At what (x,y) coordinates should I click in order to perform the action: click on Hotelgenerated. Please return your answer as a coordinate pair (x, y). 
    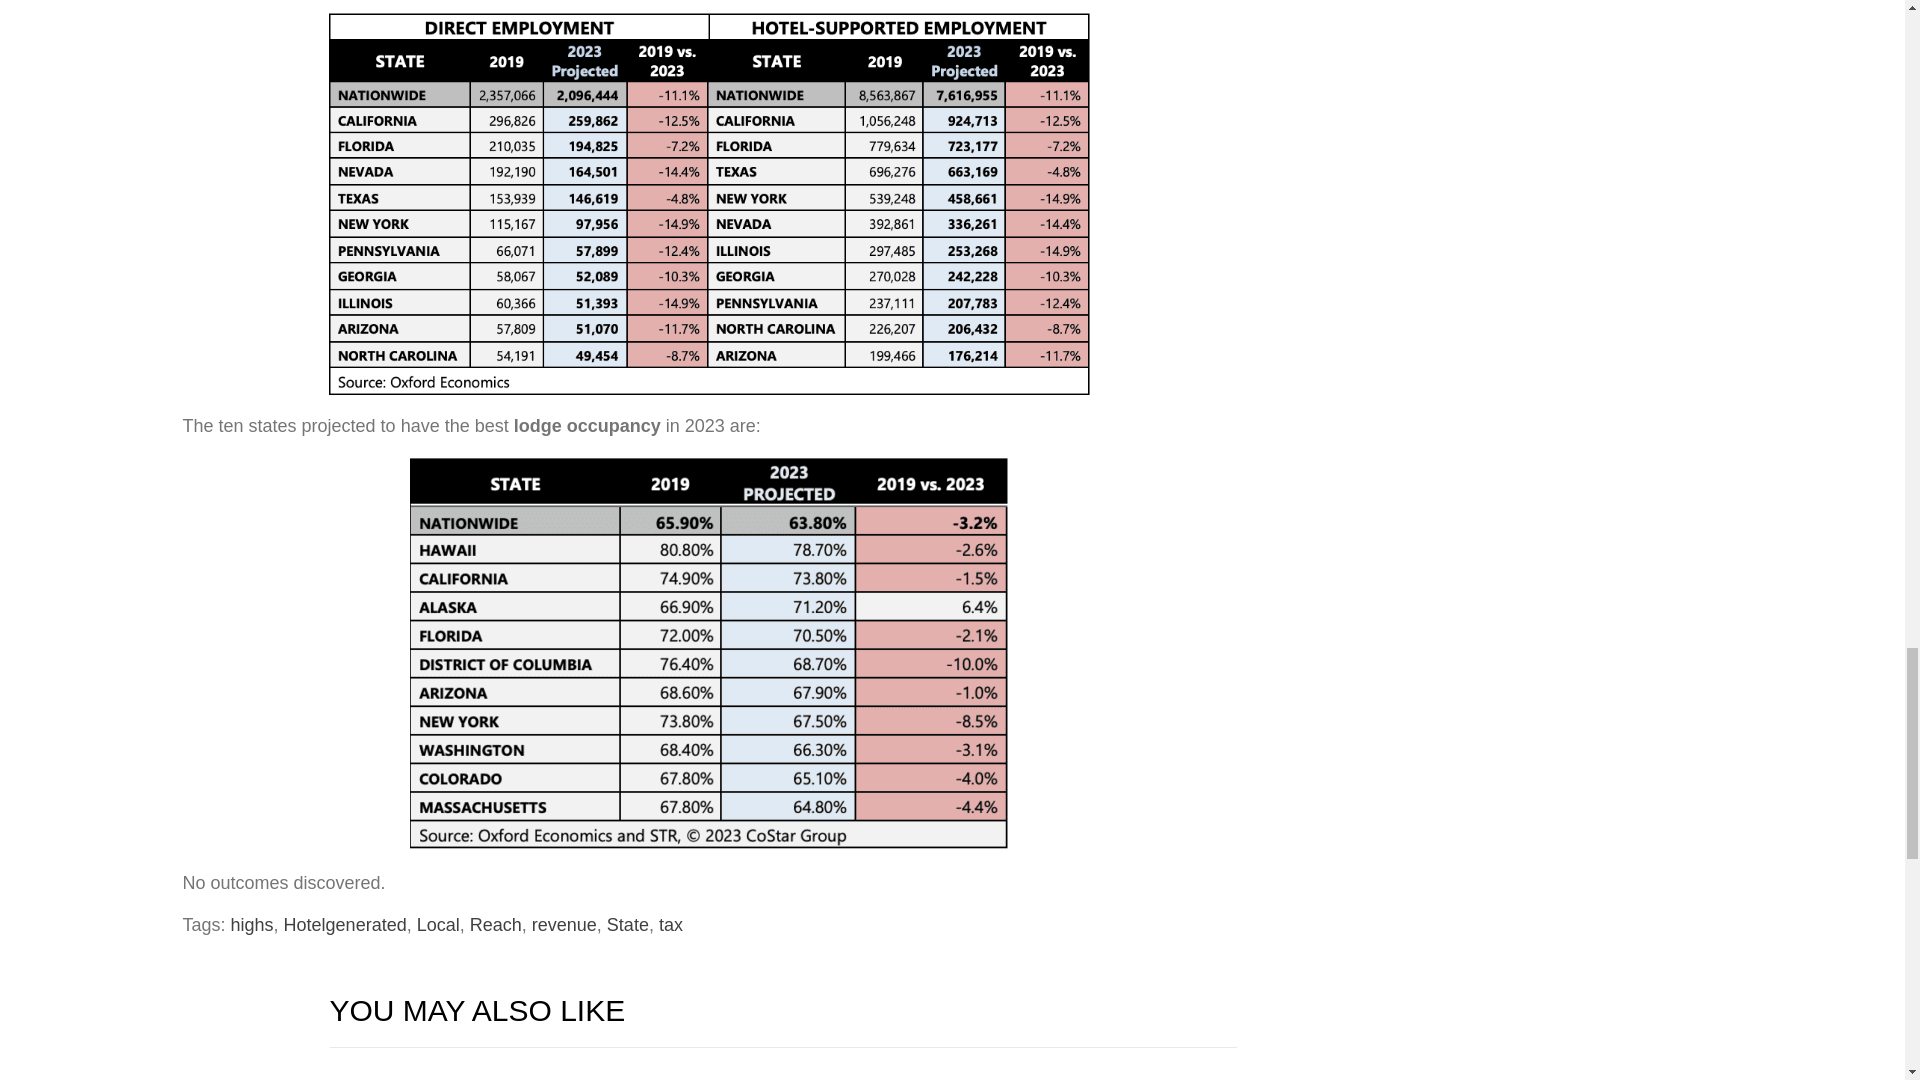
    Looking at the image, I should click on (346, 924).